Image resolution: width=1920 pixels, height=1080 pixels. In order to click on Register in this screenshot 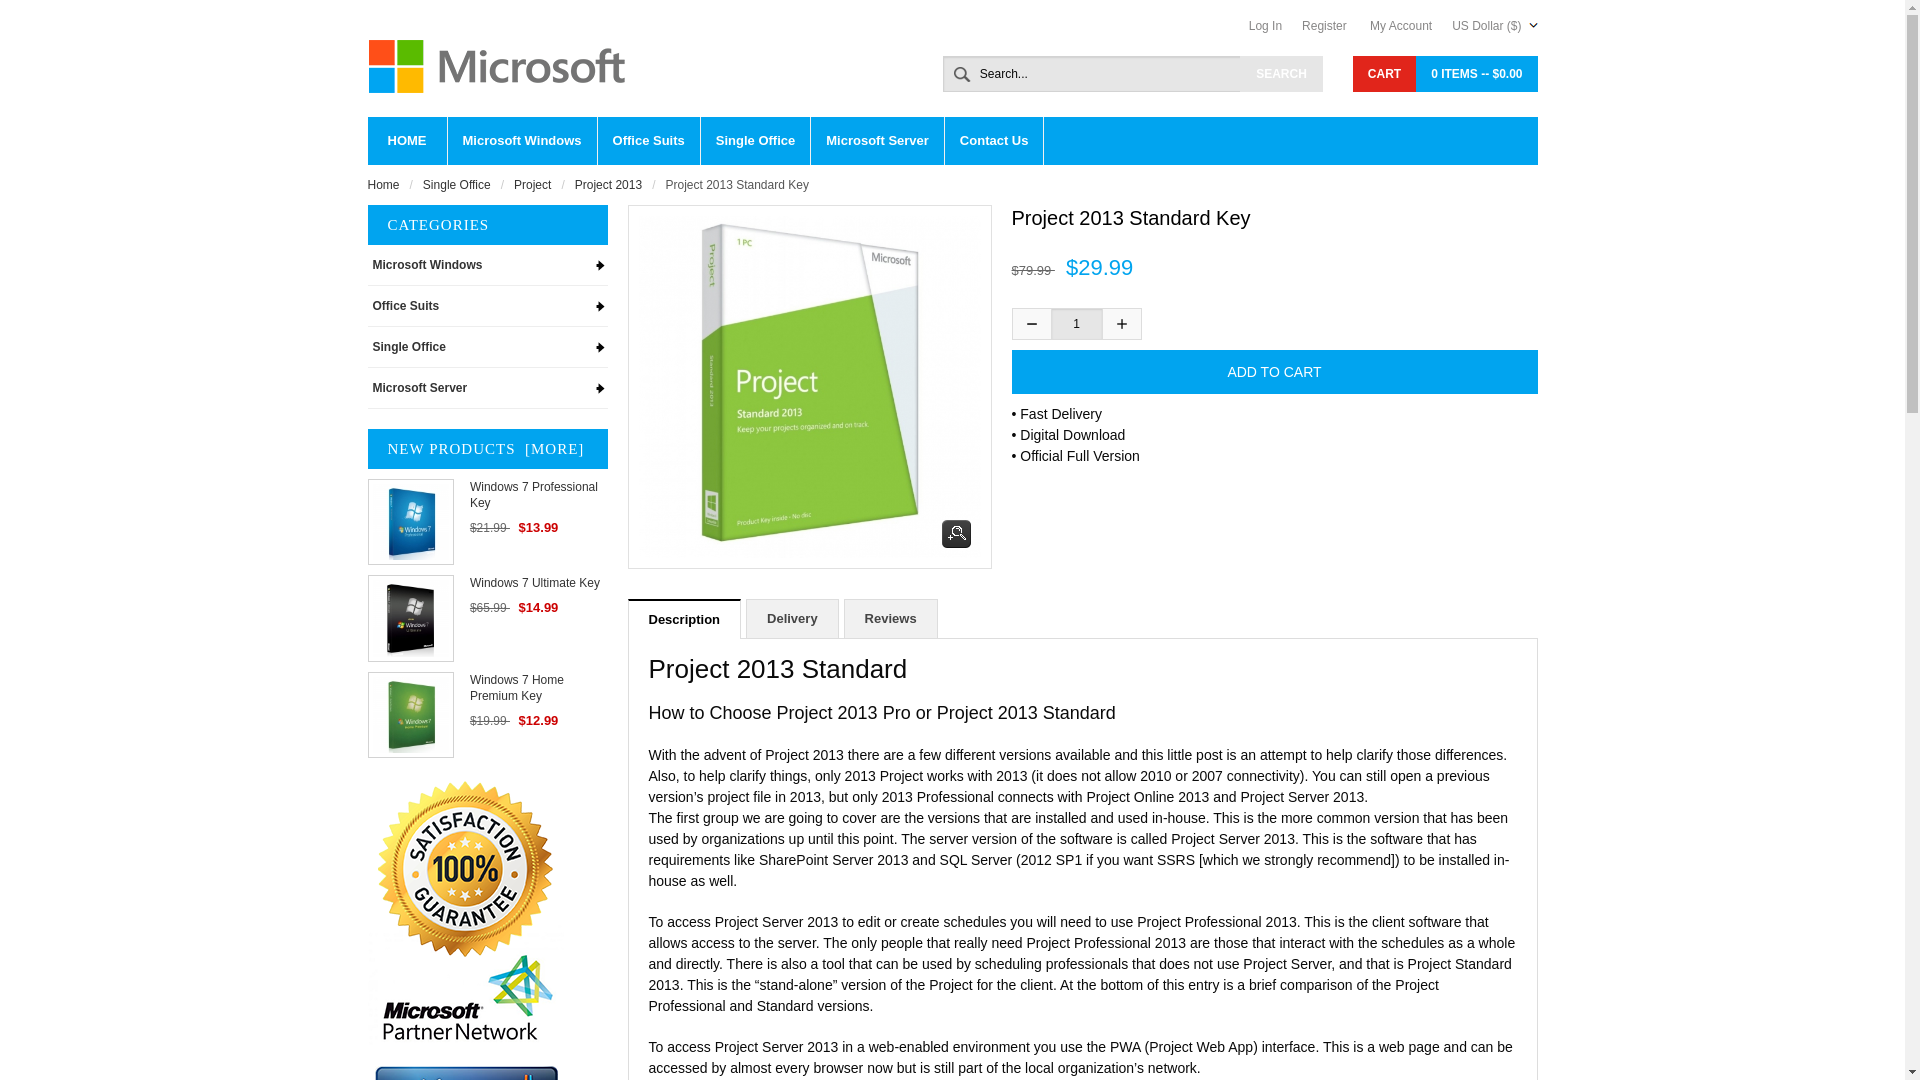, I will do `click(1334, 26)`.